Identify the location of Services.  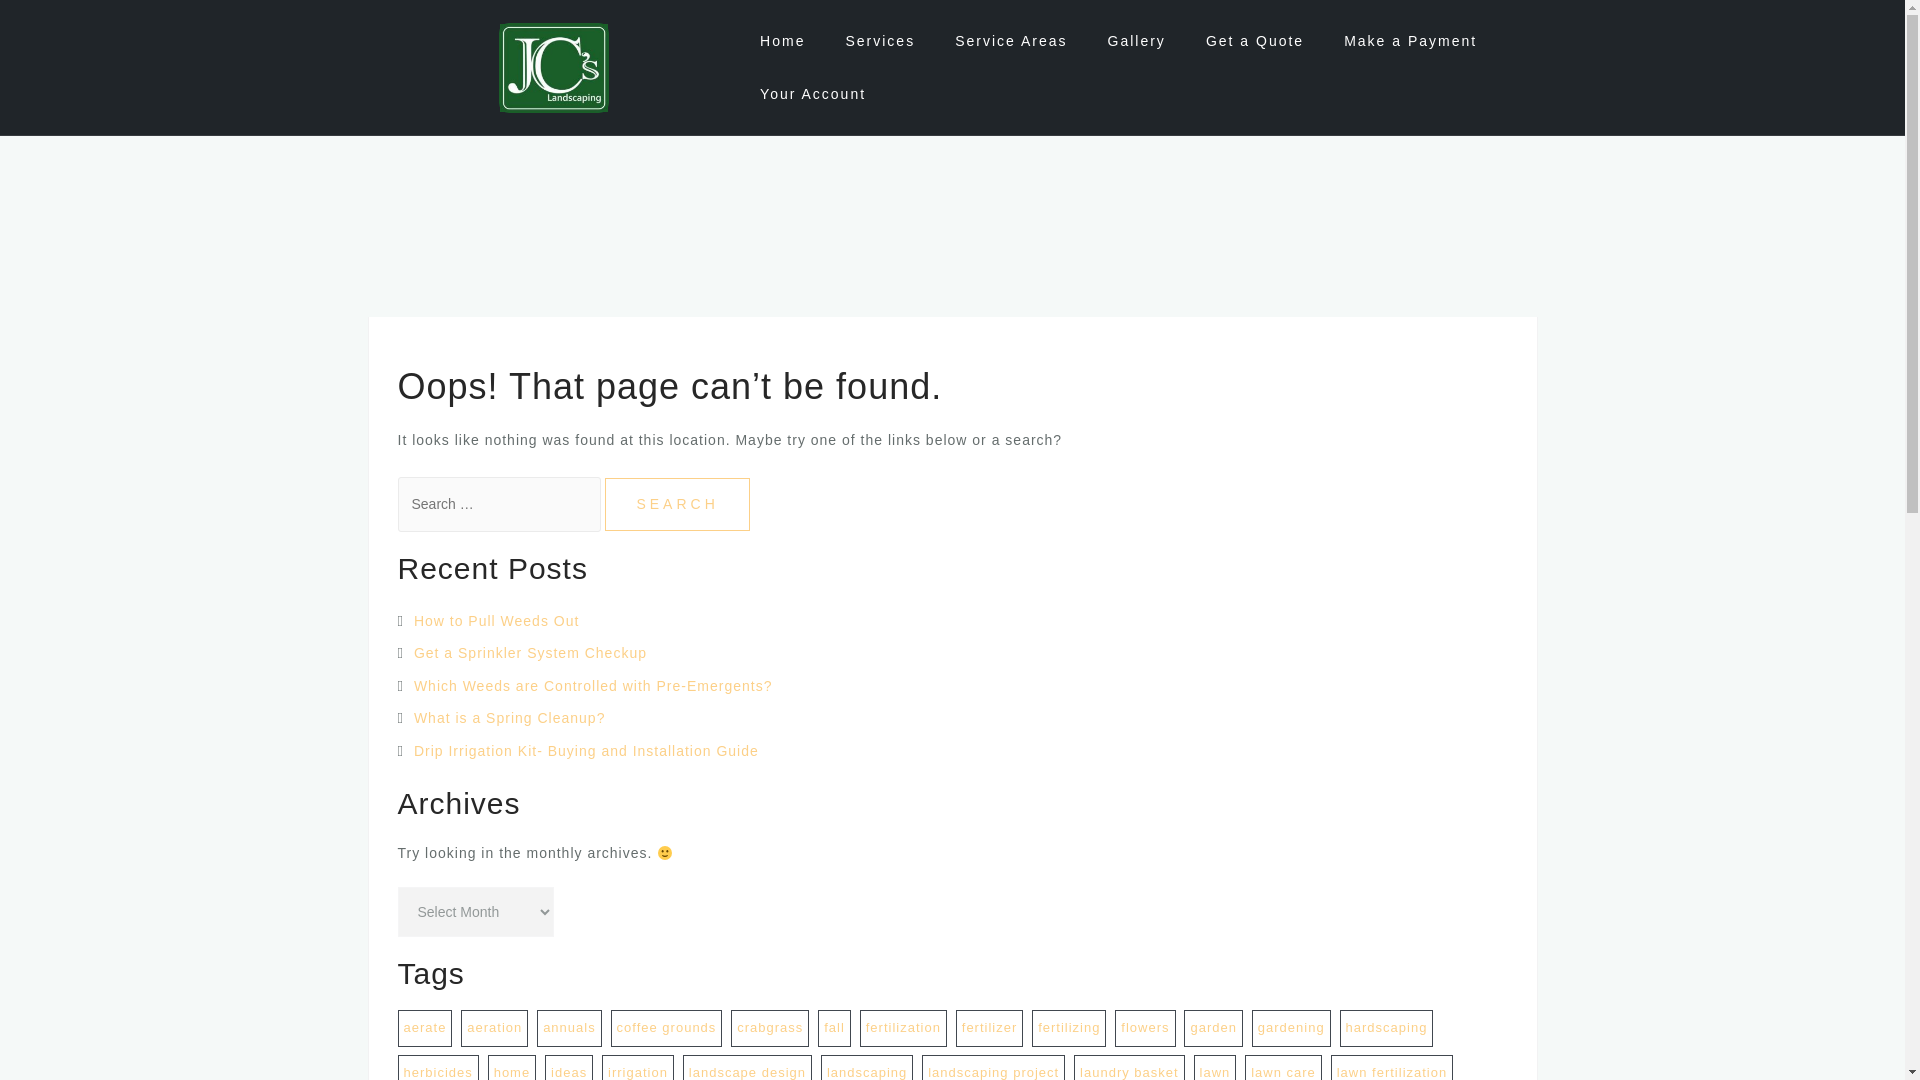
(880, 41).